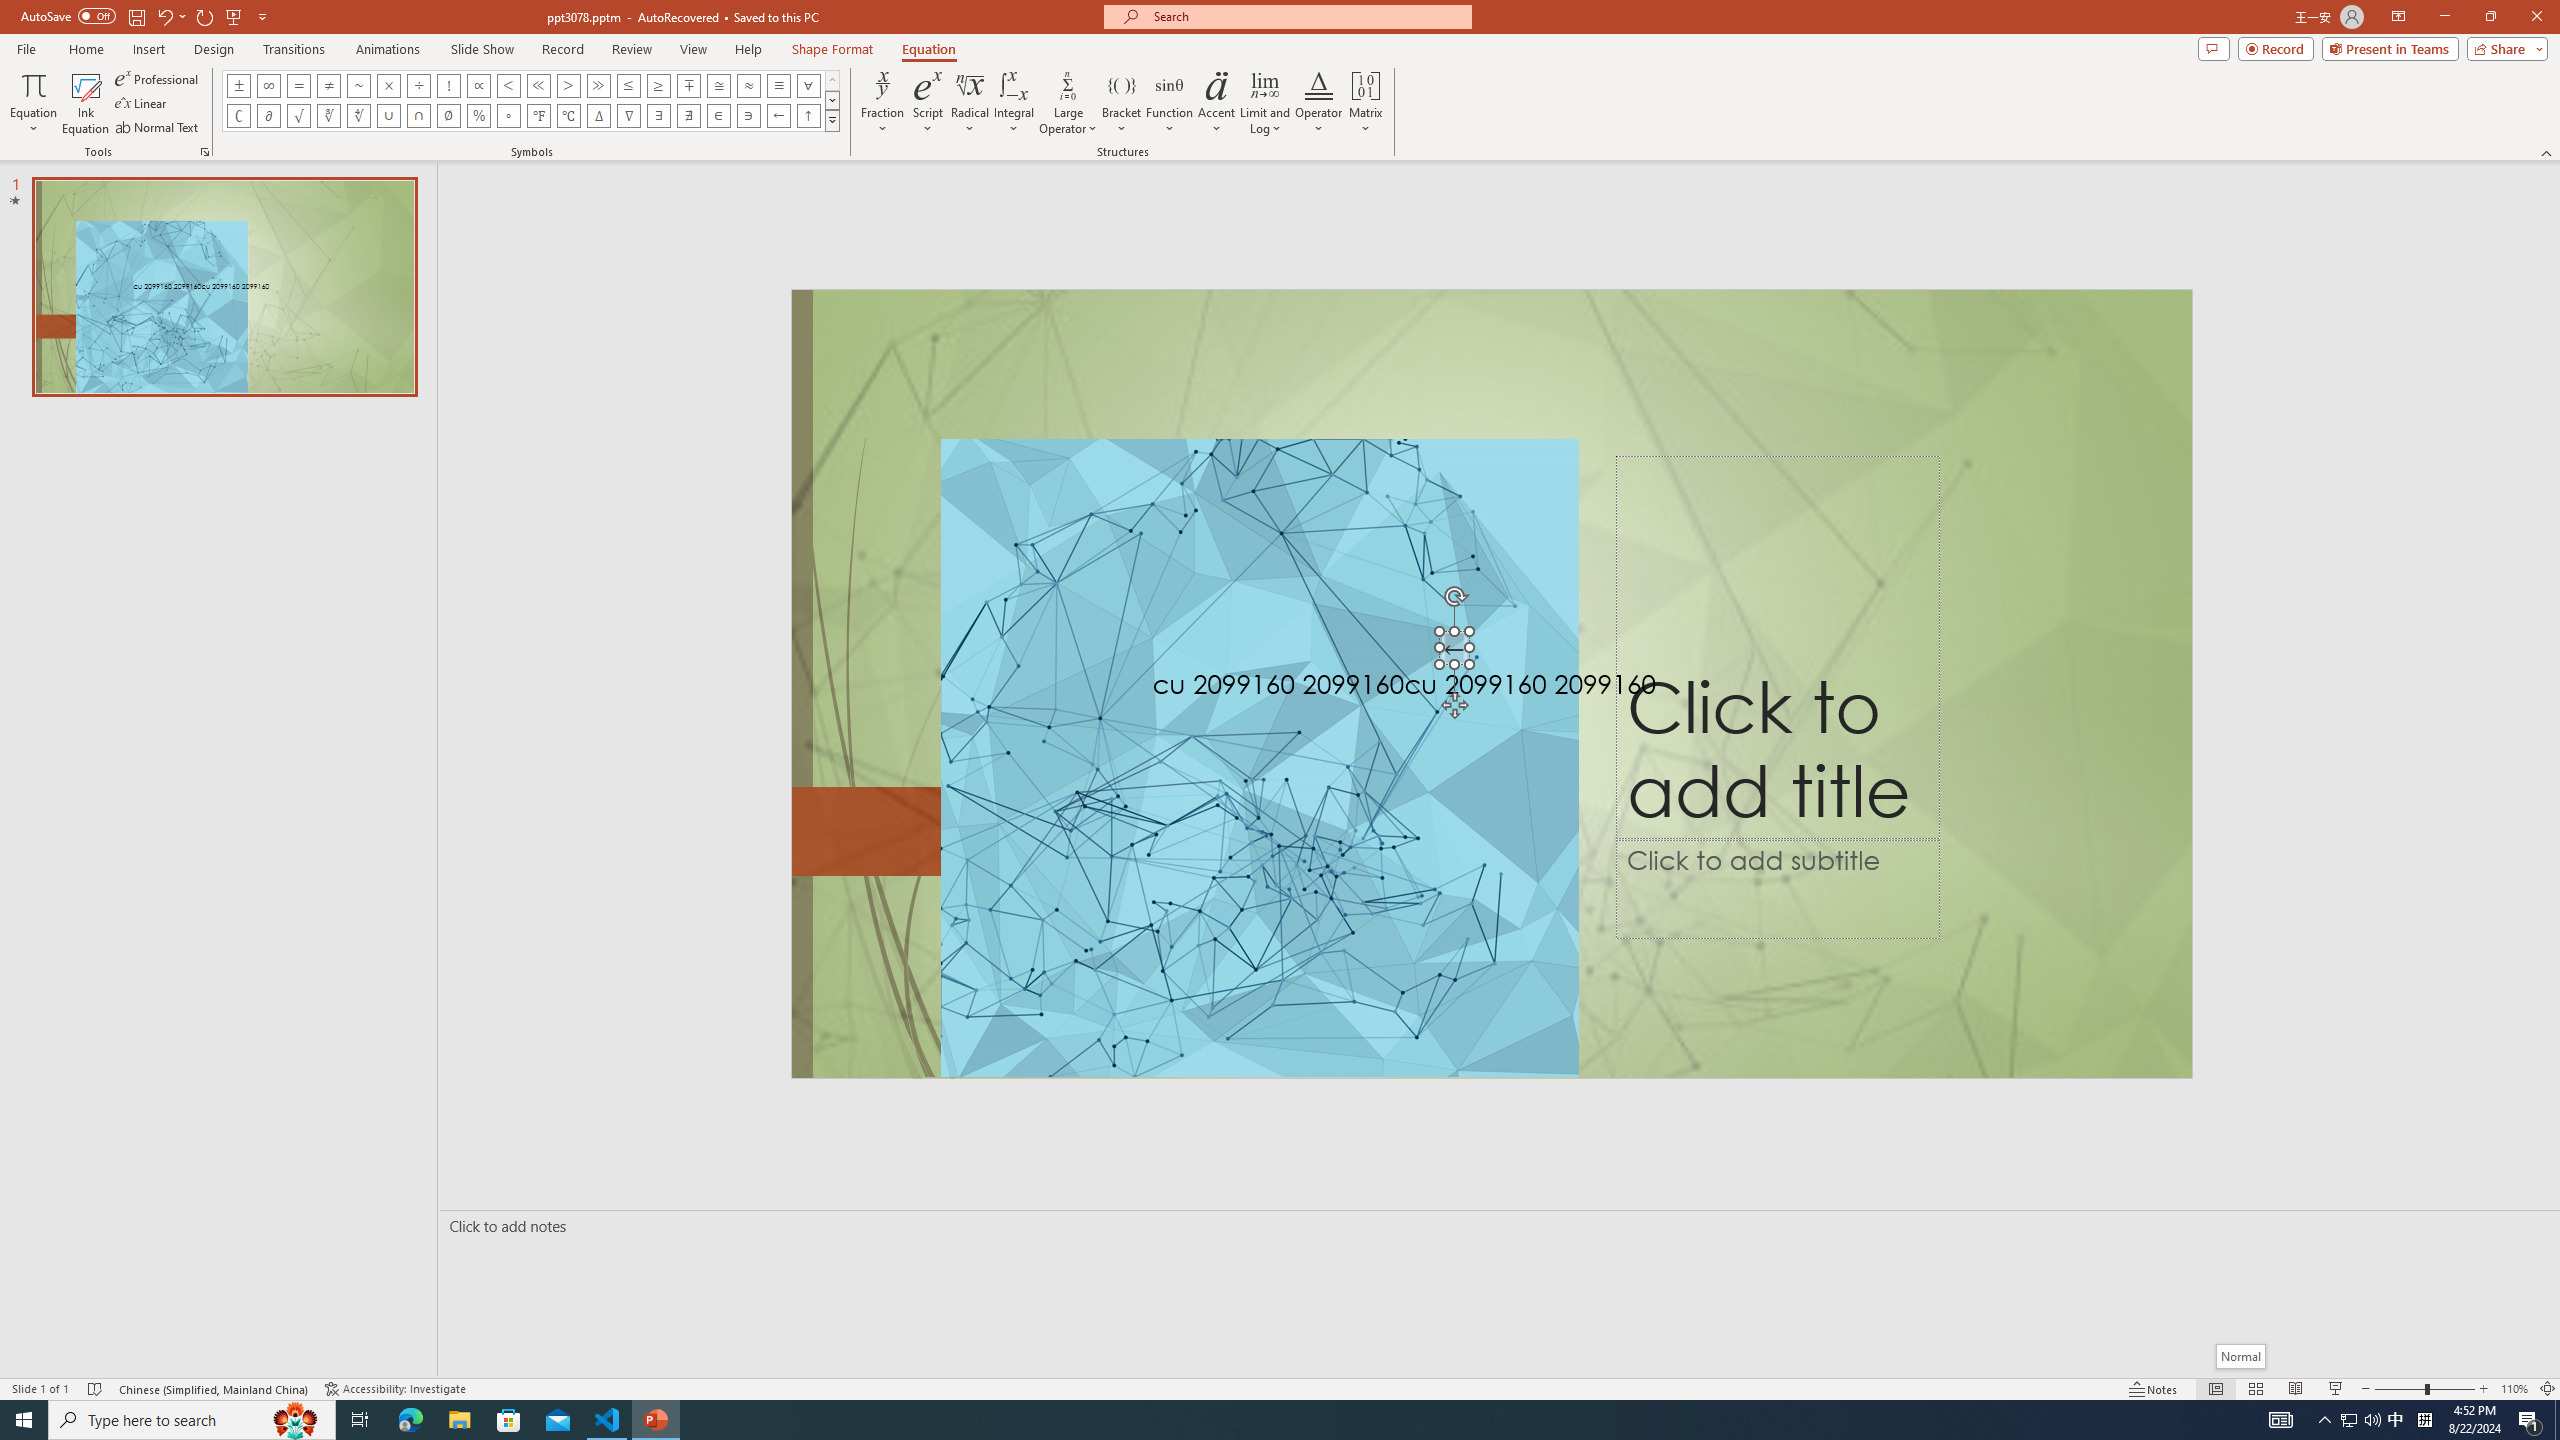  What do you see at coordinates (538, 85) in the screenshot?
I see `Equation Symbol Much Less Than` at bounding box center [538, 85].